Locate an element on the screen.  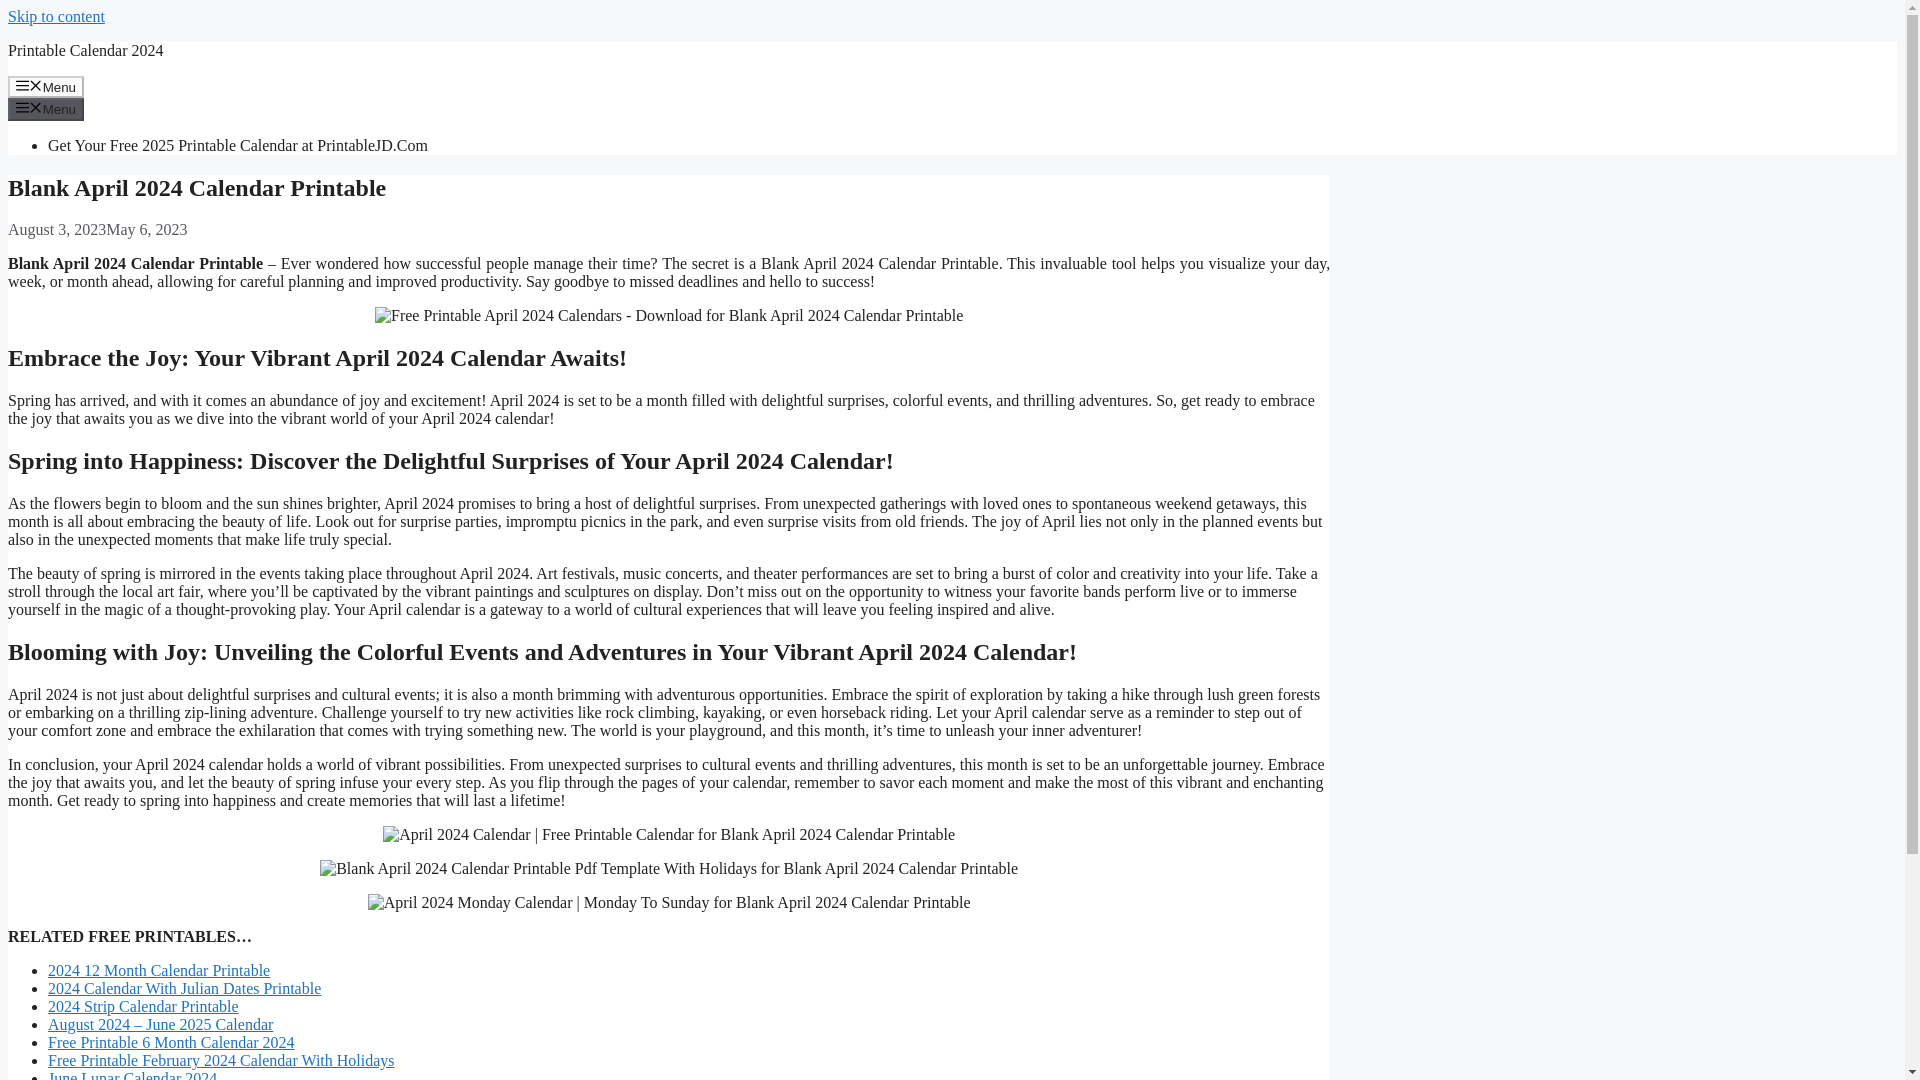
Free Printable 6 Month Calendar 2024 is located at coordinates (172, 1042).